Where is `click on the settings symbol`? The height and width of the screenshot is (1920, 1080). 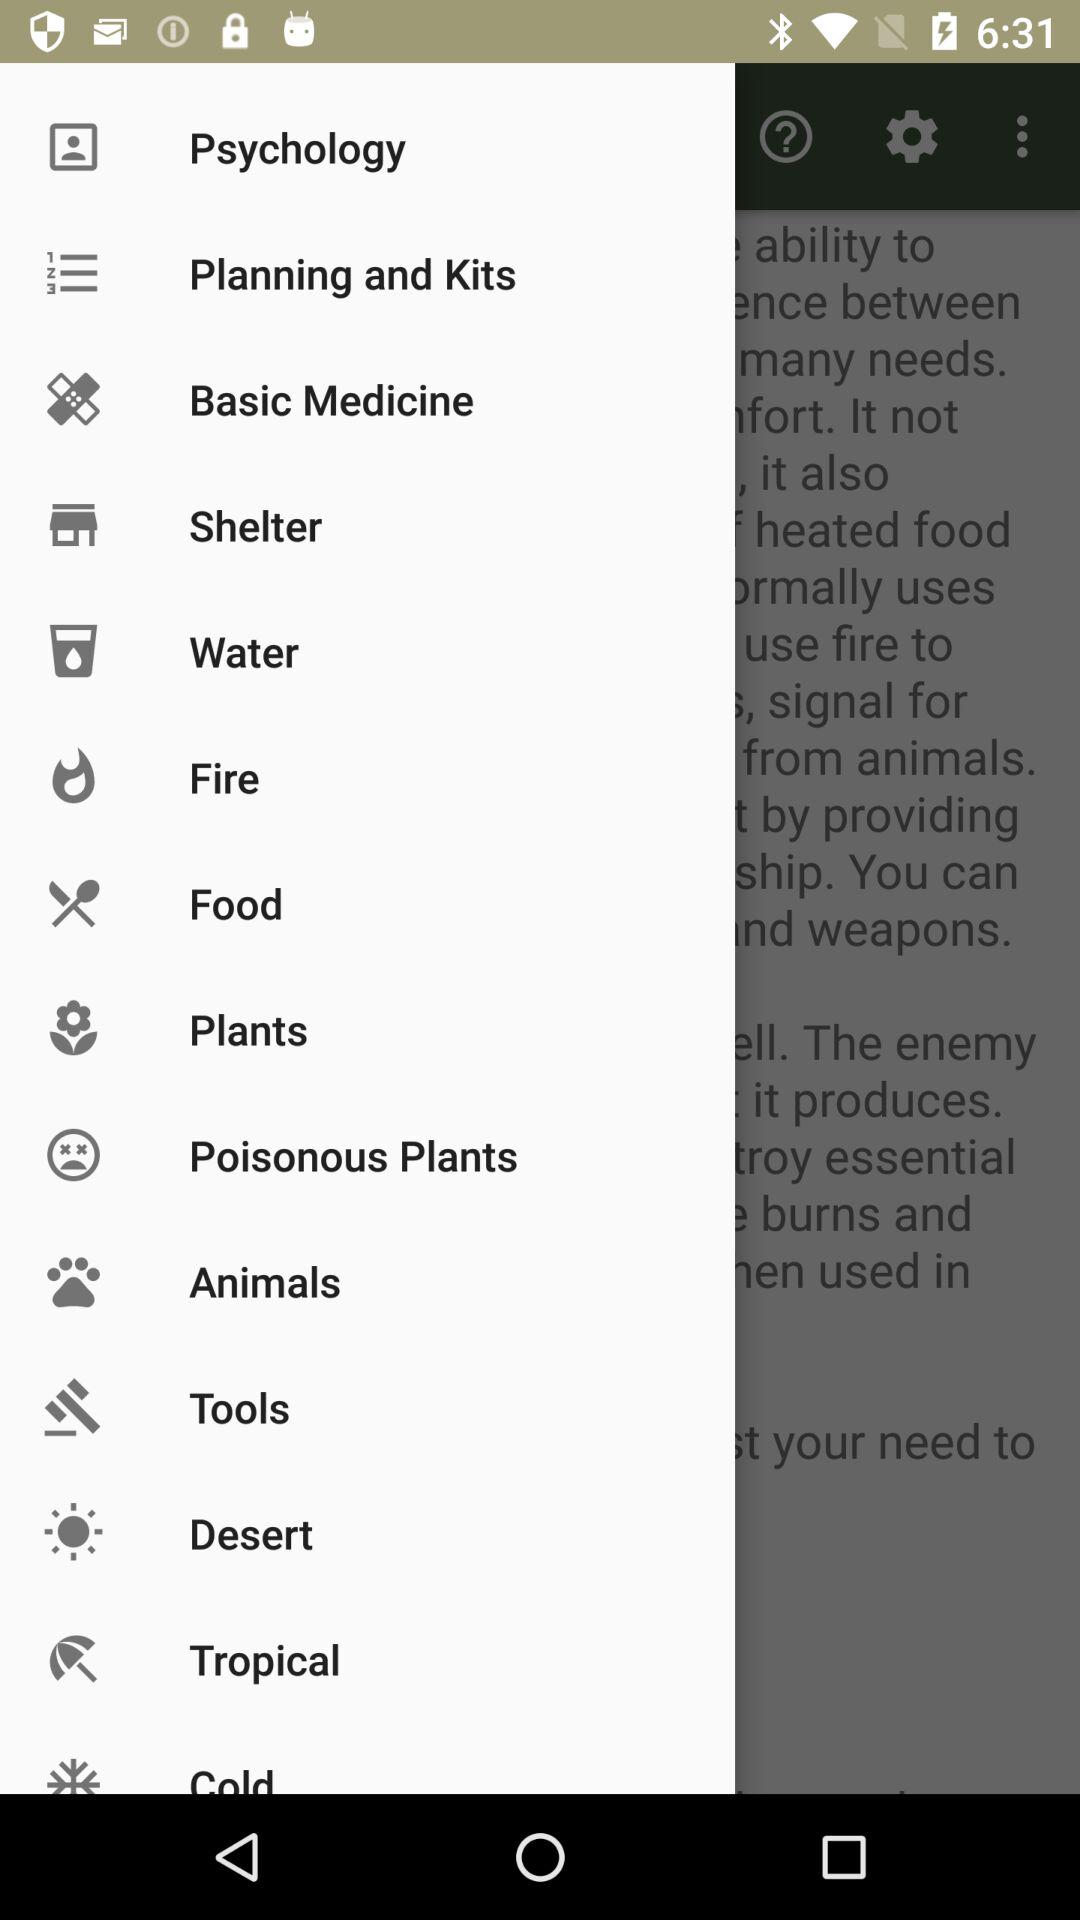
click on the settings symbol is located at coordinates (912, 136).